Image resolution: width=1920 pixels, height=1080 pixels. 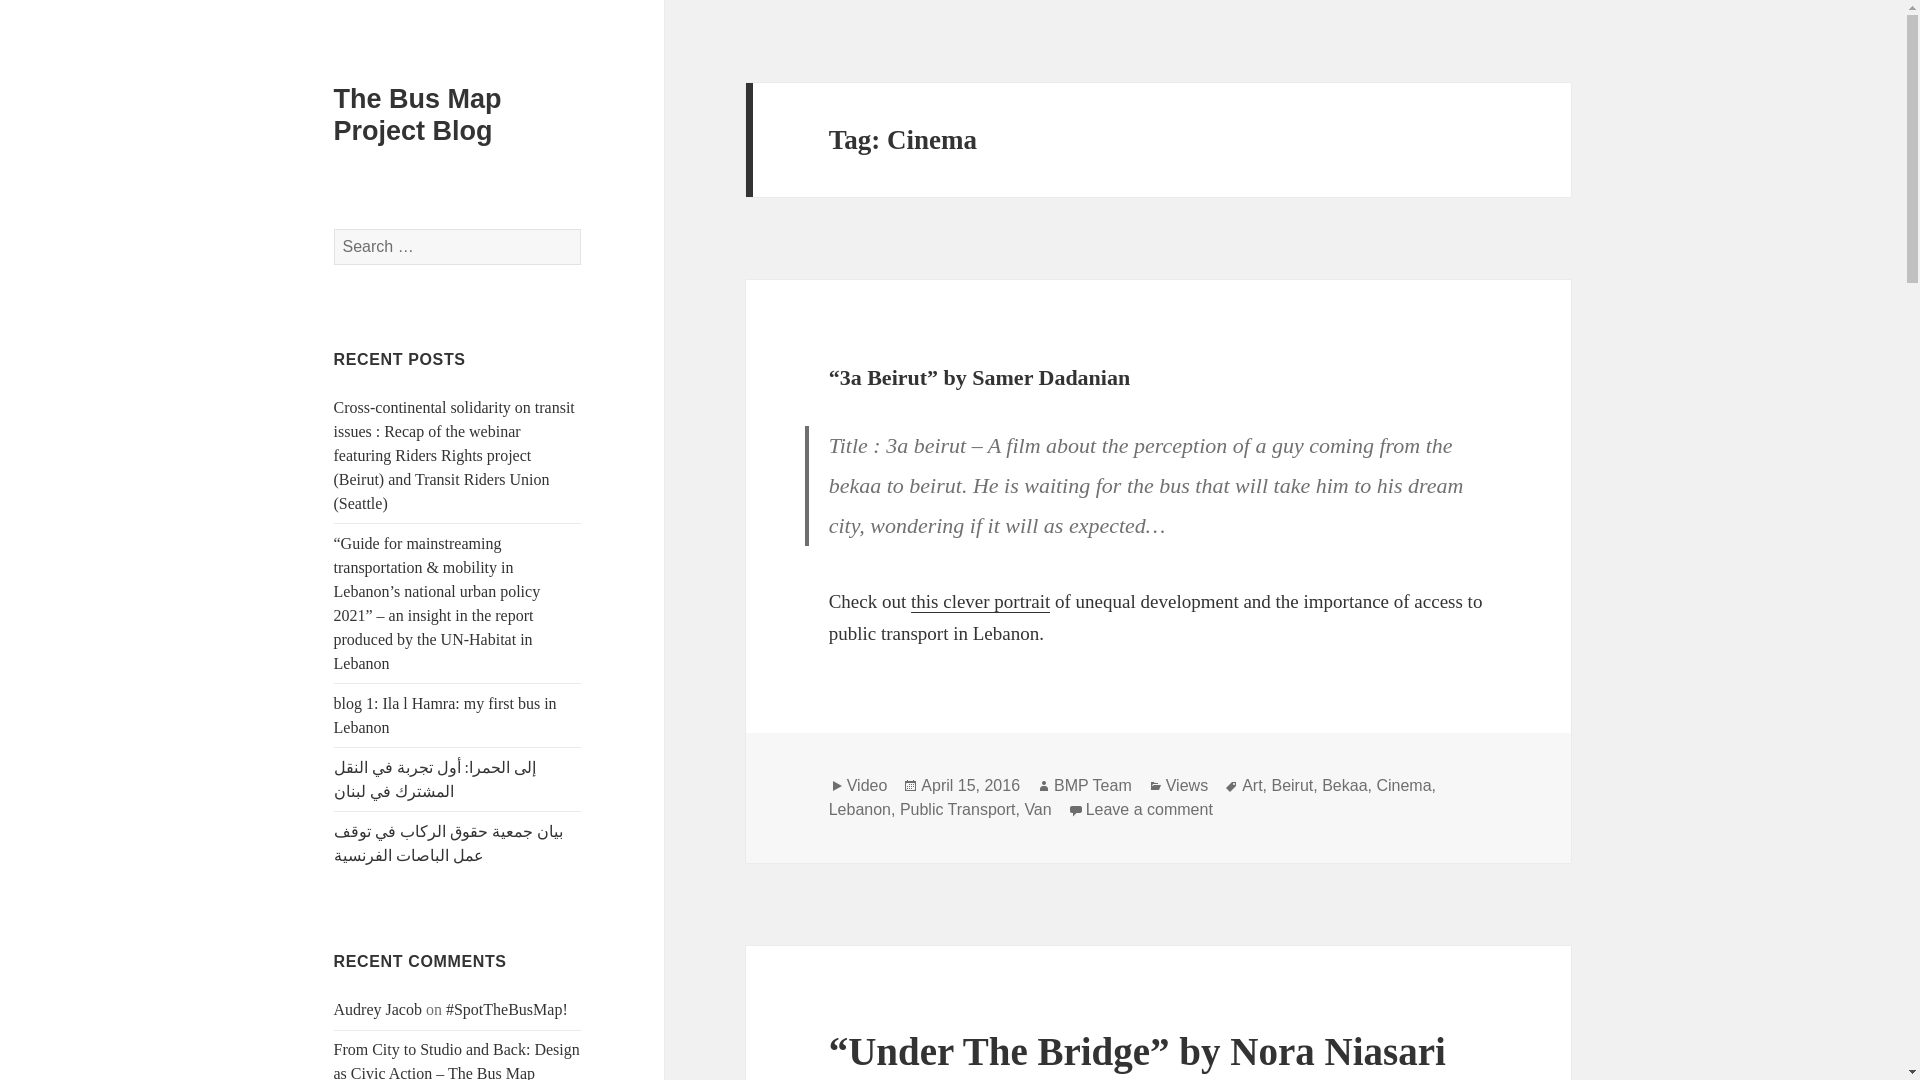 What do you see at coordinates (445, 715) in the screenshot?
I see `blog 1: Ila l Hamra: my first bus in Lebanon ` at bounding box center [445, 715].